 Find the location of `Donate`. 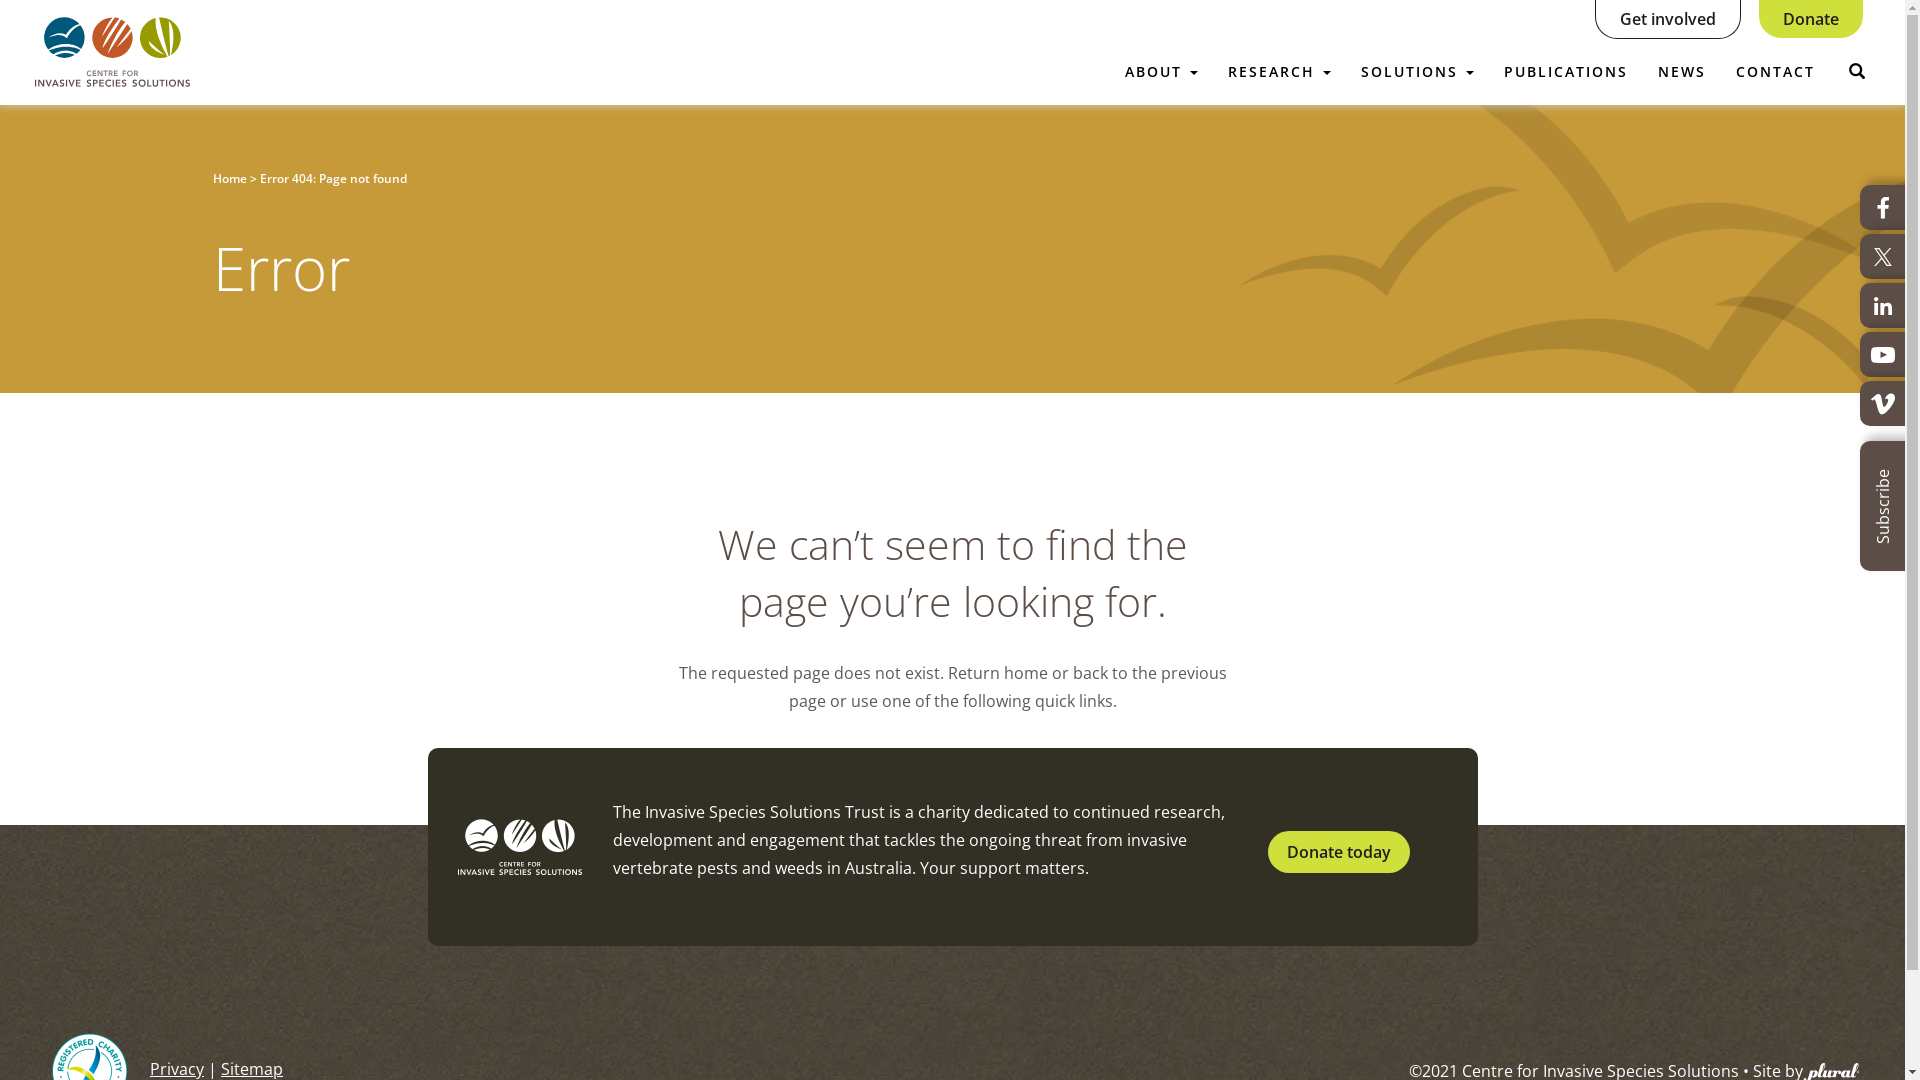

Donate is located at coordinates (1811, 19).